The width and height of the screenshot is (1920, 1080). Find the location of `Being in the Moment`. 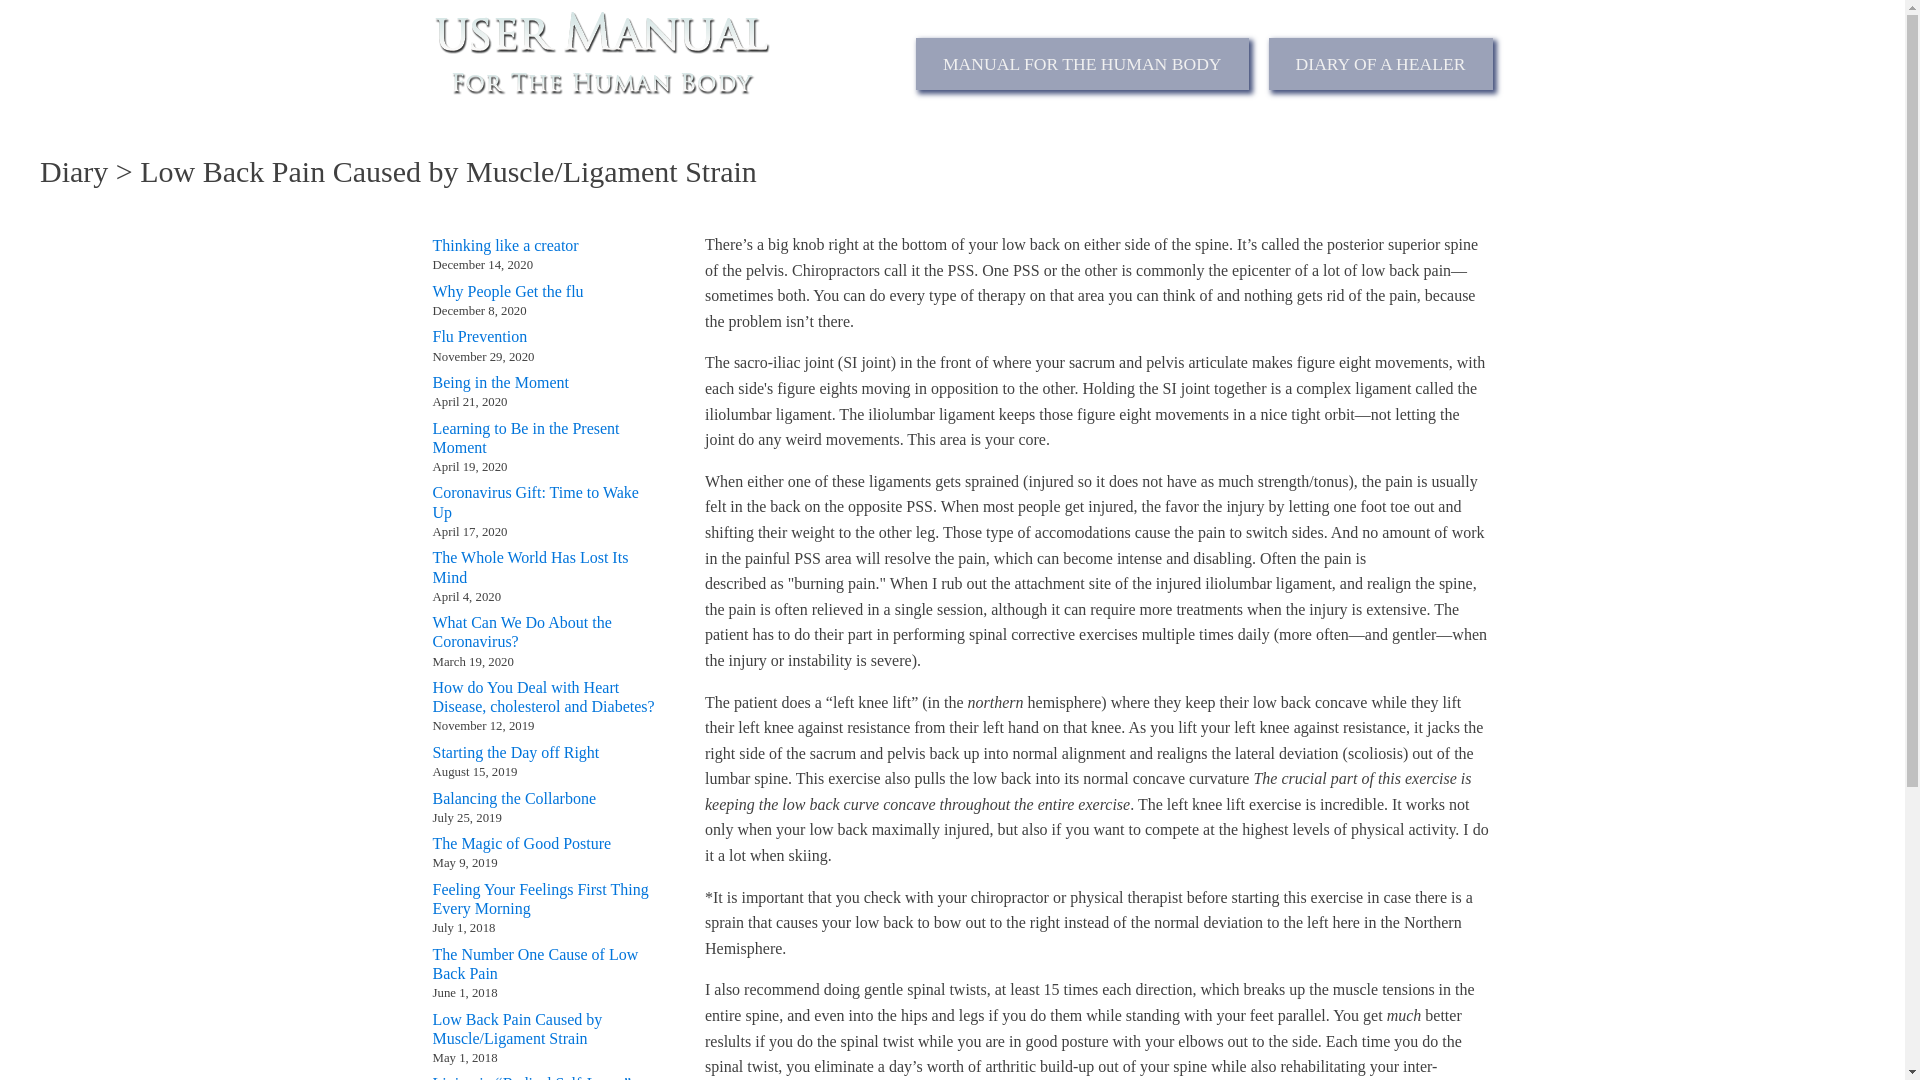

Being in the Moment is located at coordinates (500, 382).